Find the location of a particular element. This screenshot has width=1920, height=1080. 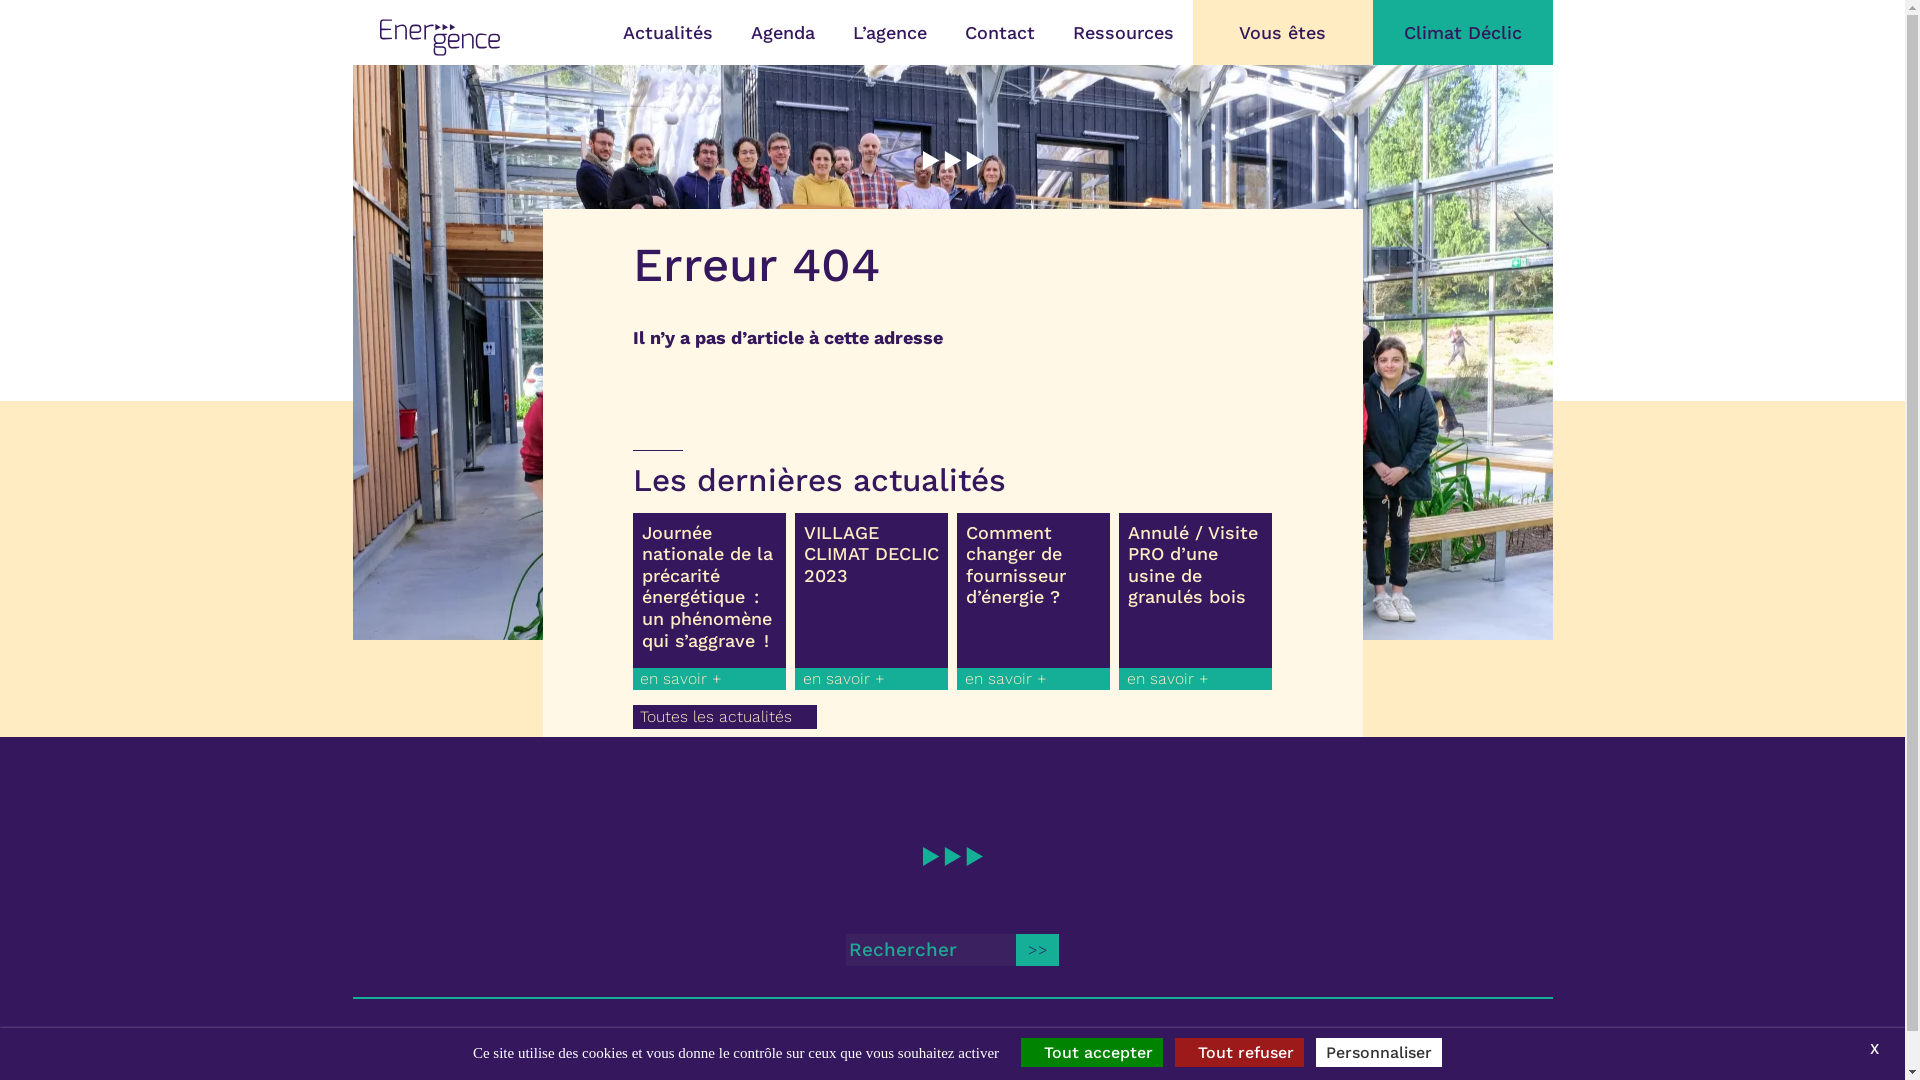

Tout refuser is located at coordinates (1240, 1052).